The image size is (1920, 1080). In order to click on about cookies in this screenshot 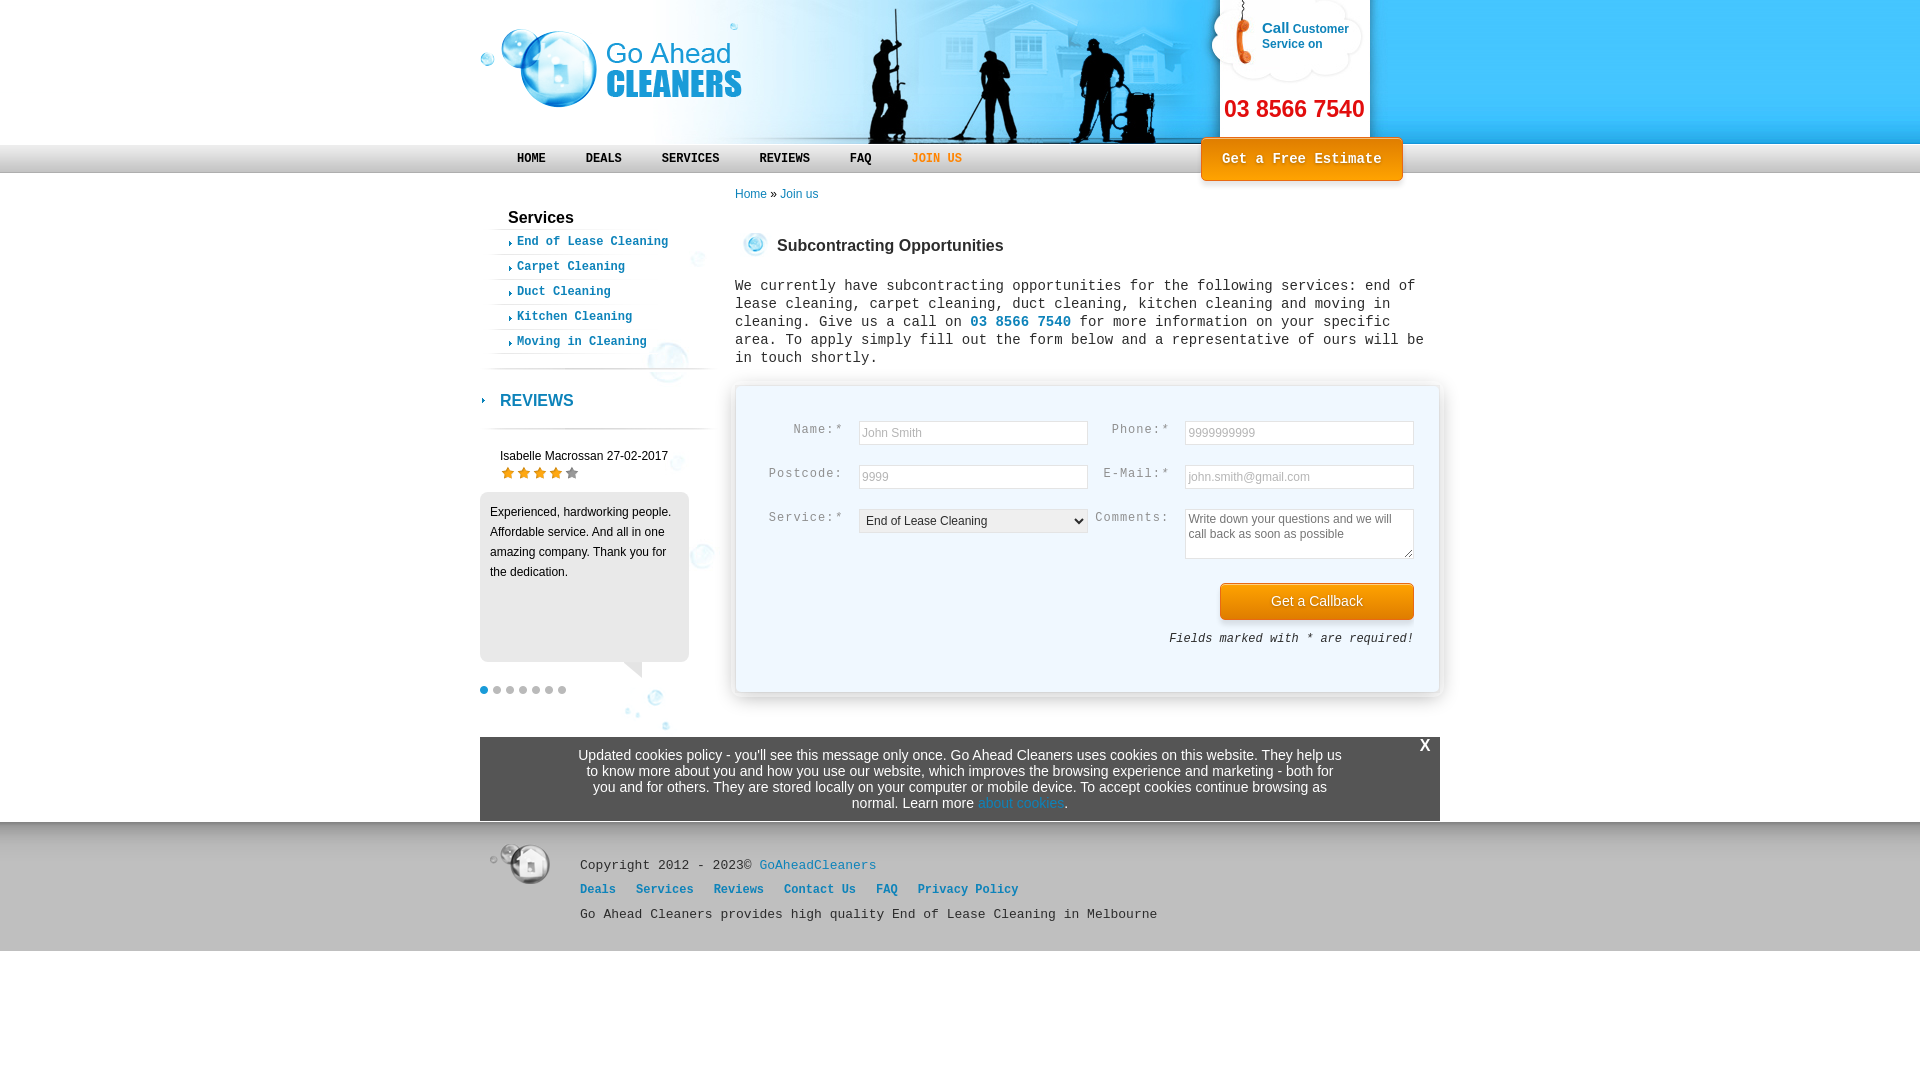, I will do `click(1021, 803)`.